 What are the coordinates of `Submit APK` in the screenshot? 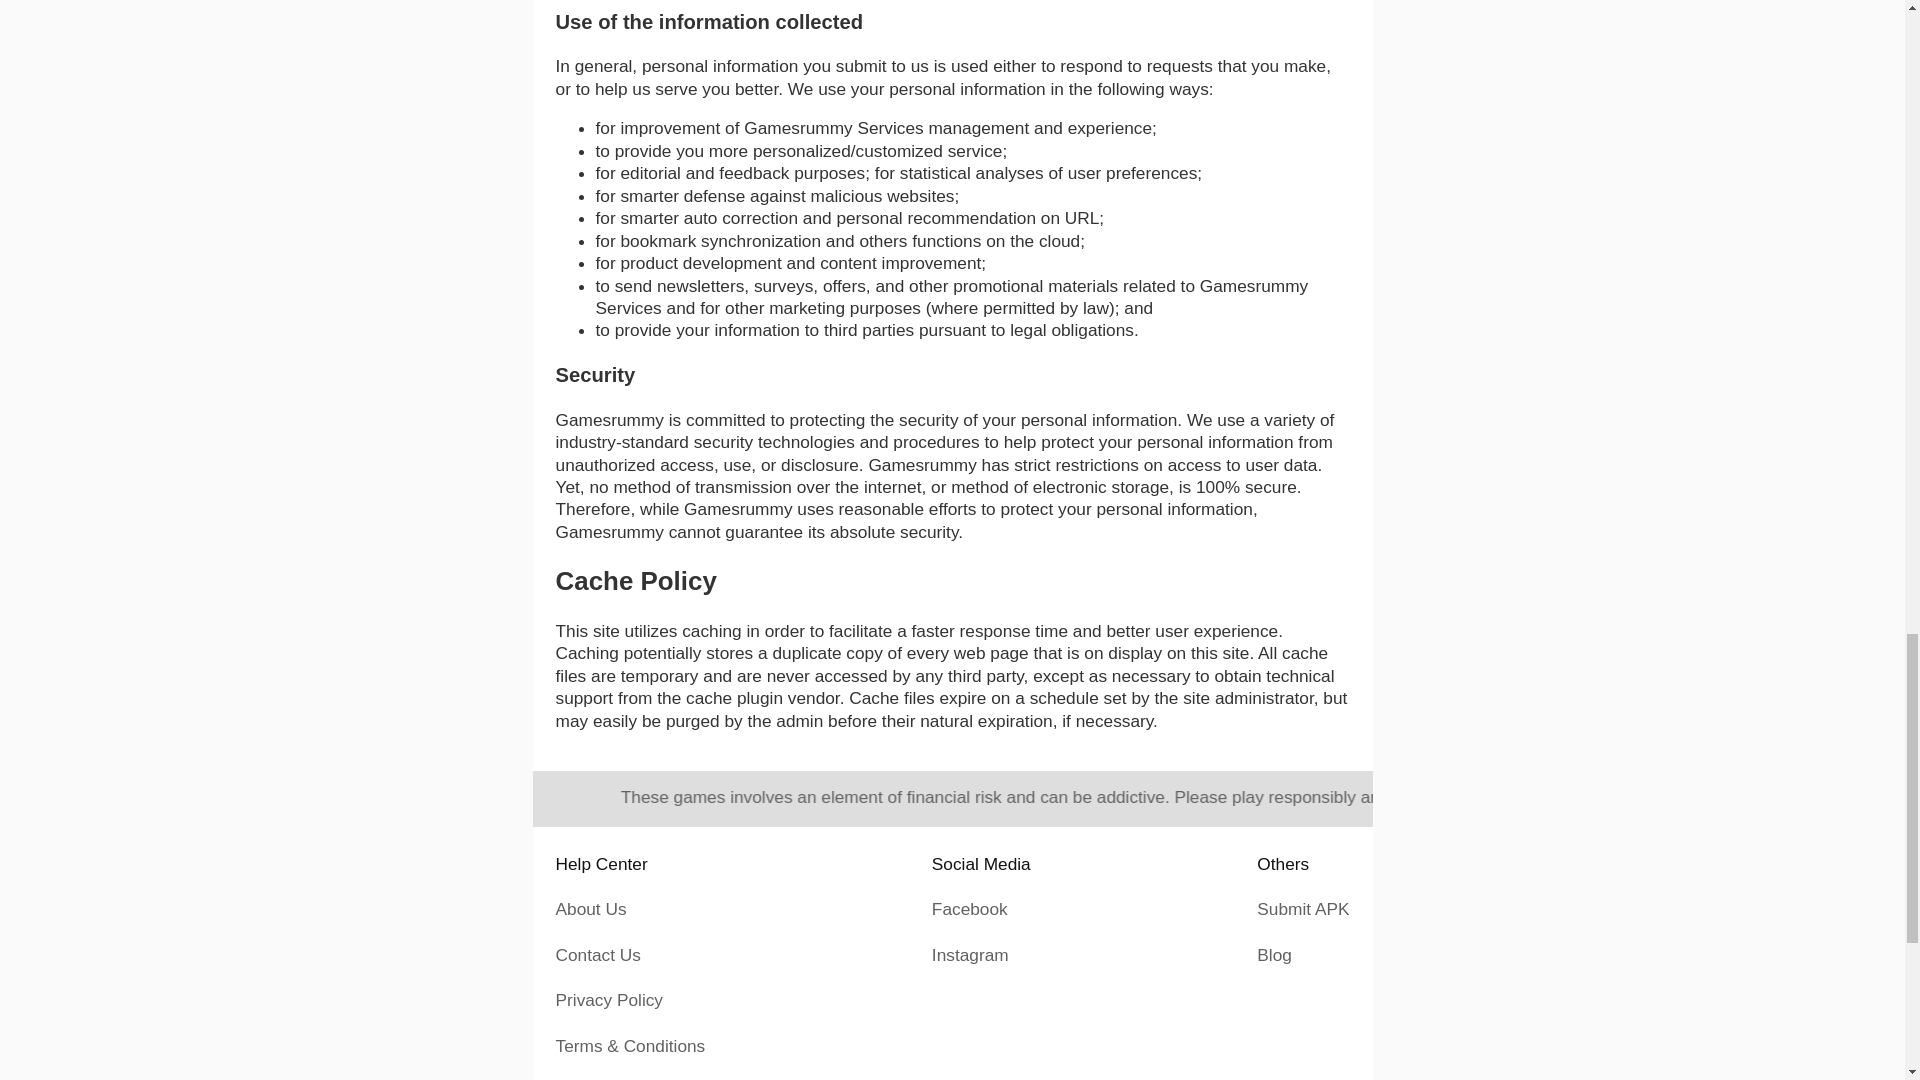 It's located at (1303, 908).